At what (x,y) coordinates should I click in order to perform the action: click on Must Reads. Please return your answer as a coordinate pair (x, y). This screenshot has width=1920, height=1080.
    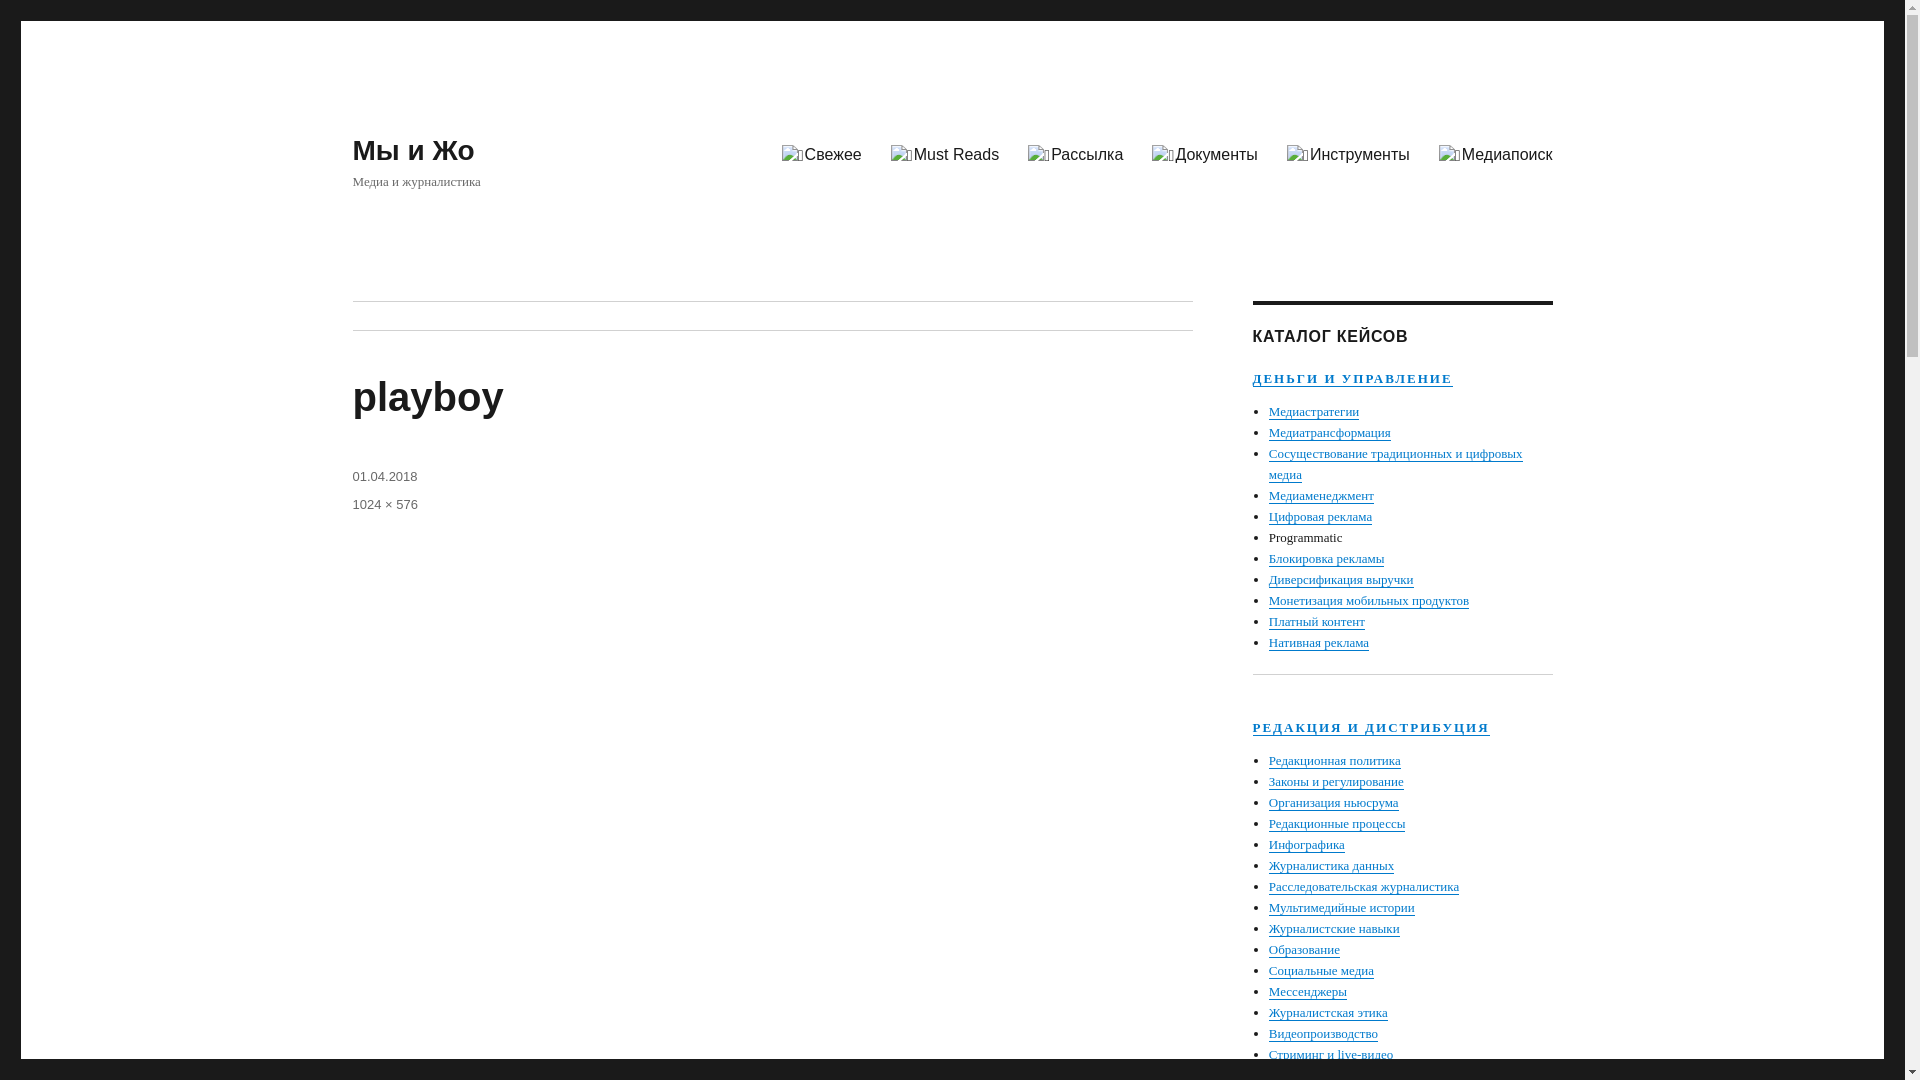
    Looking at the image, I should click on (944, 155).